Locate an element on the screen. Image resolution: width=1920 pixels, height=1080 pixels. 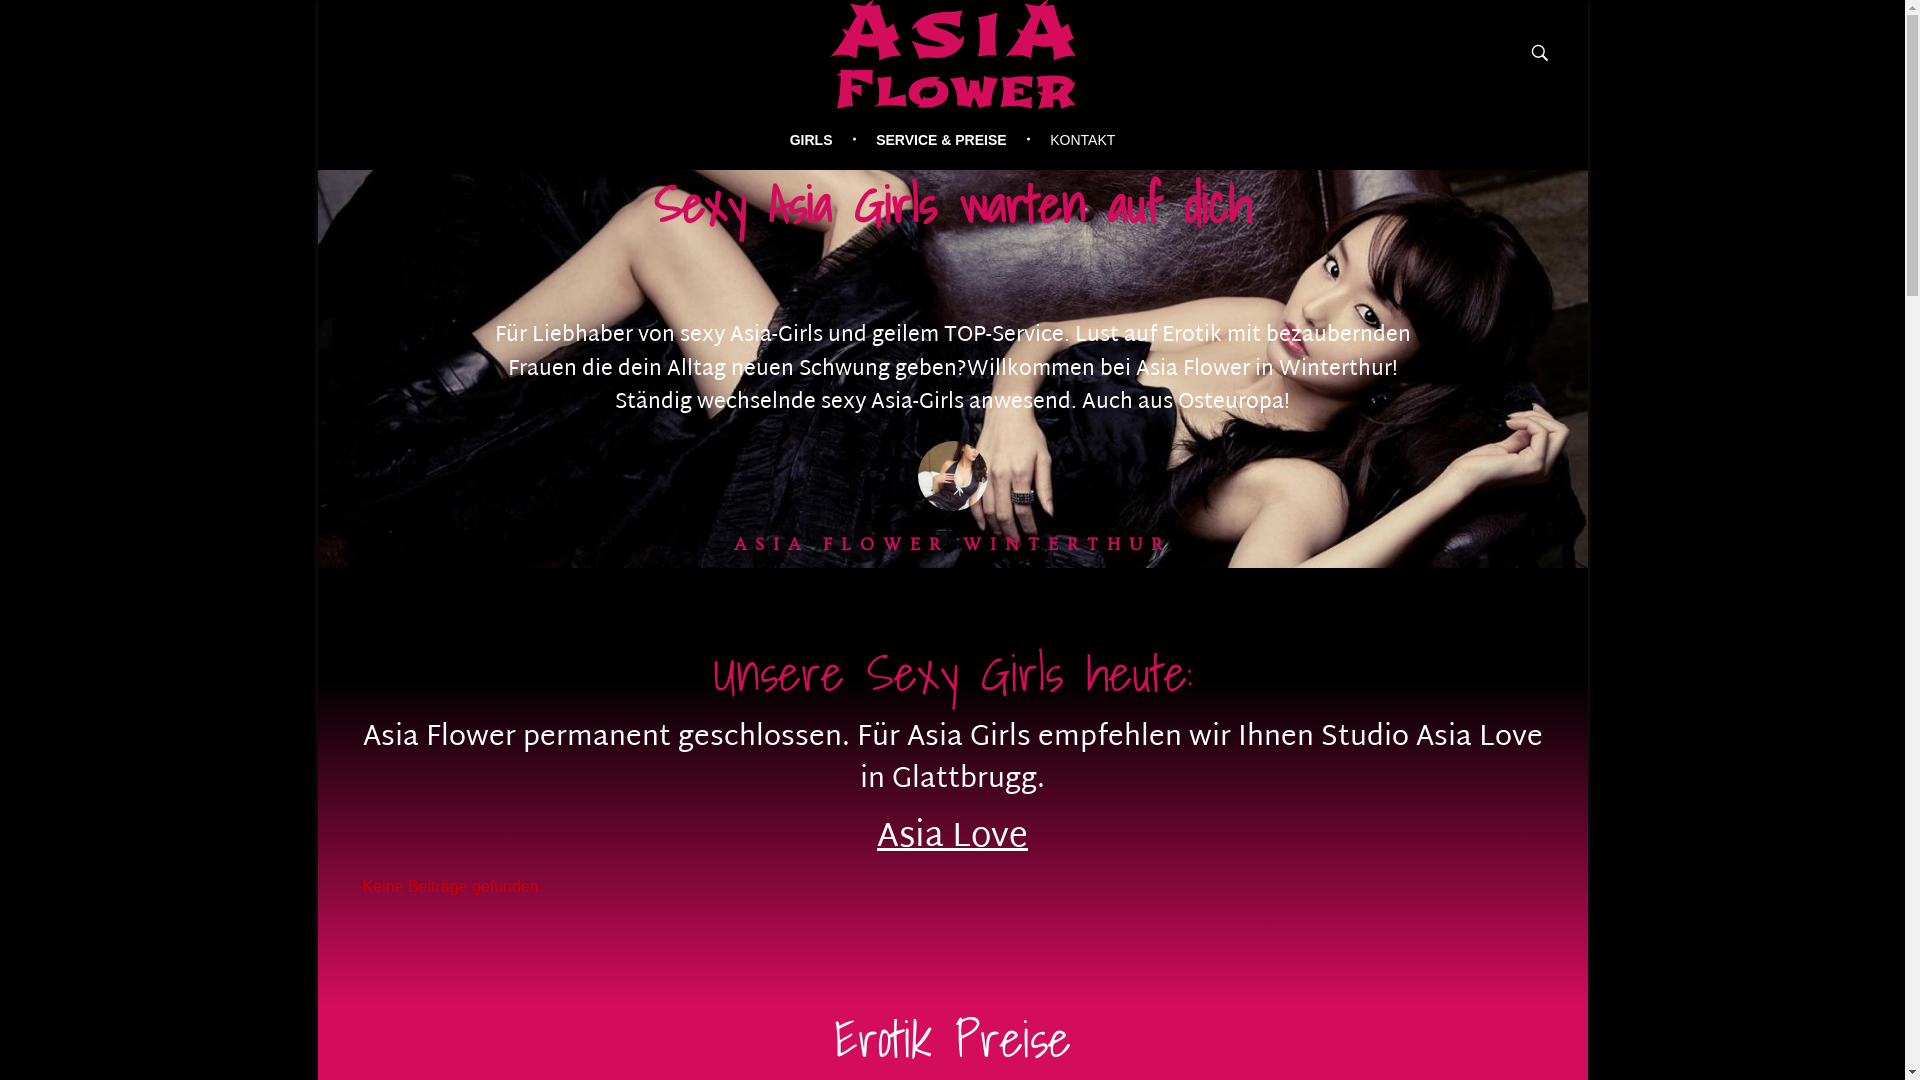
SERVICE & PREISE is located at coordinates (945, 140).